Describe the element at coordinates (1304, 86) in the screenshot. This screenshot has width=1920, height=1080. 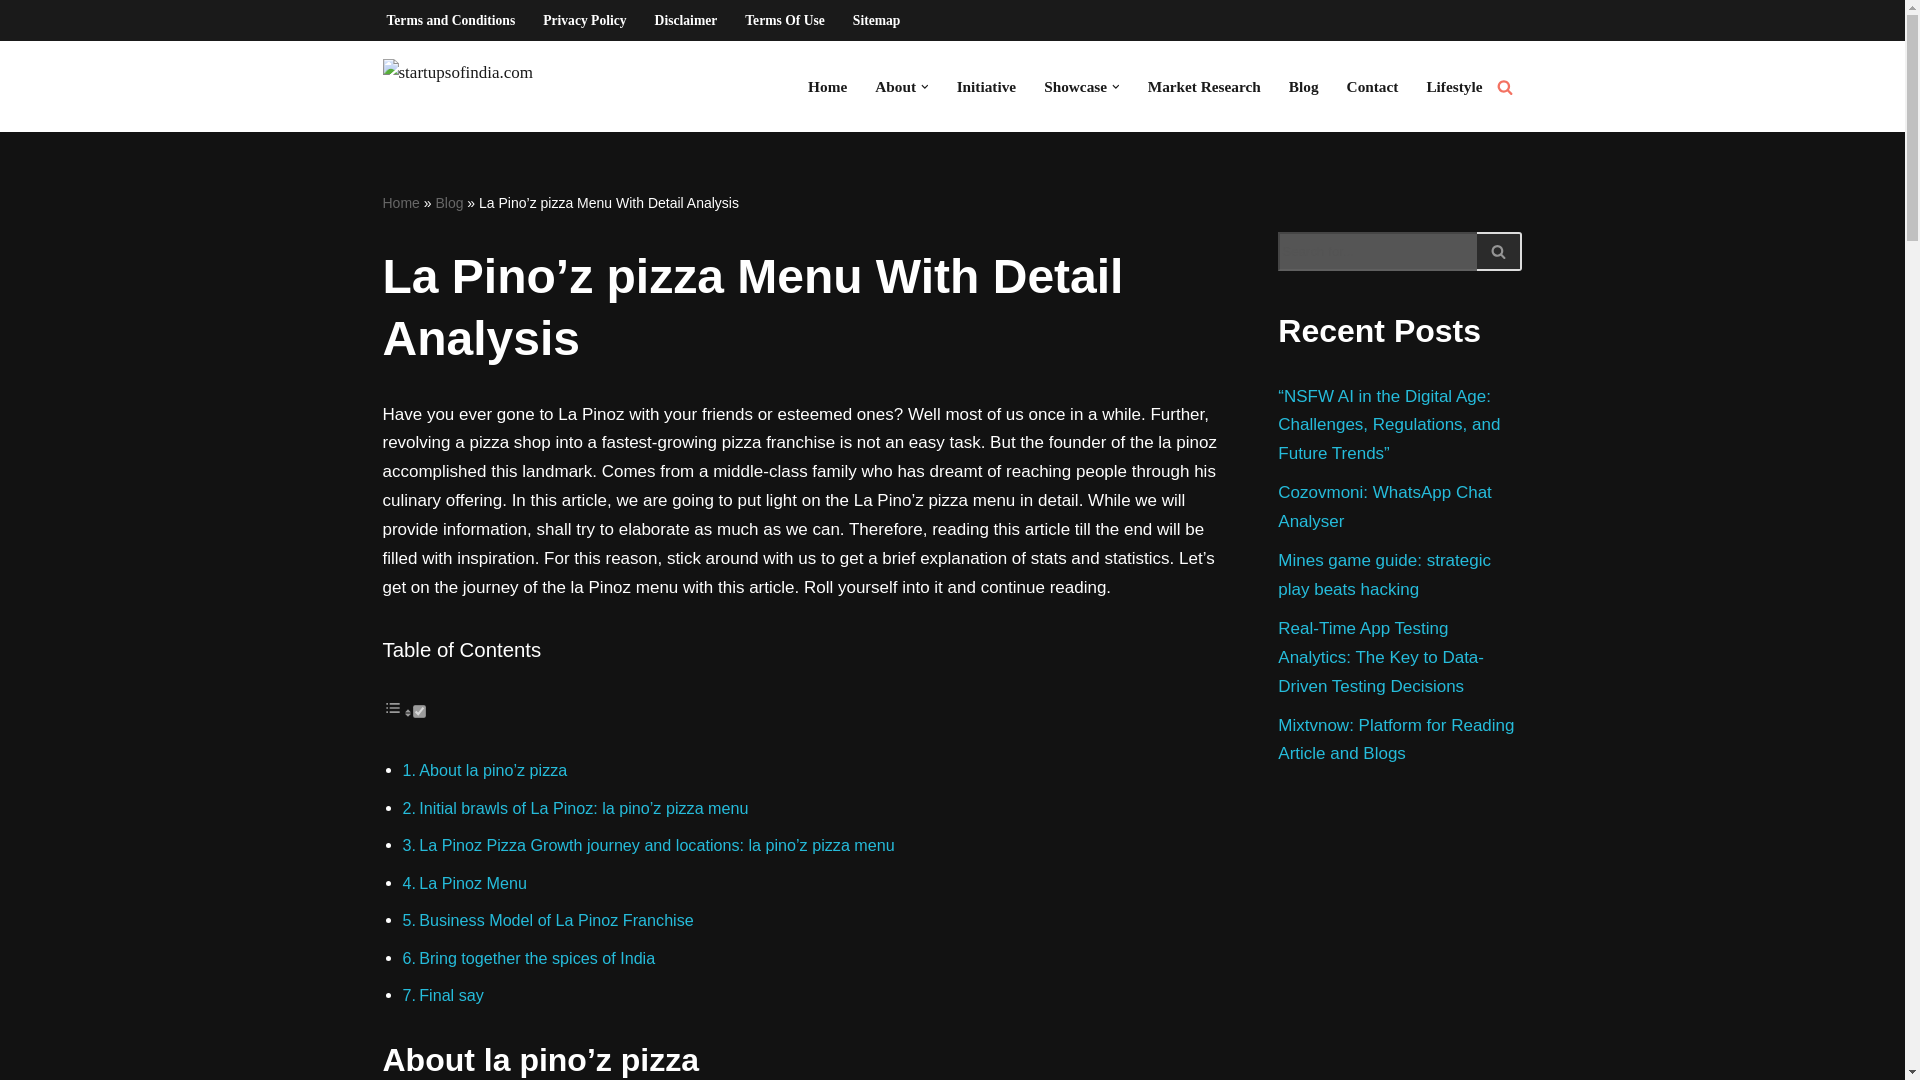
I see `Blog` at that location.